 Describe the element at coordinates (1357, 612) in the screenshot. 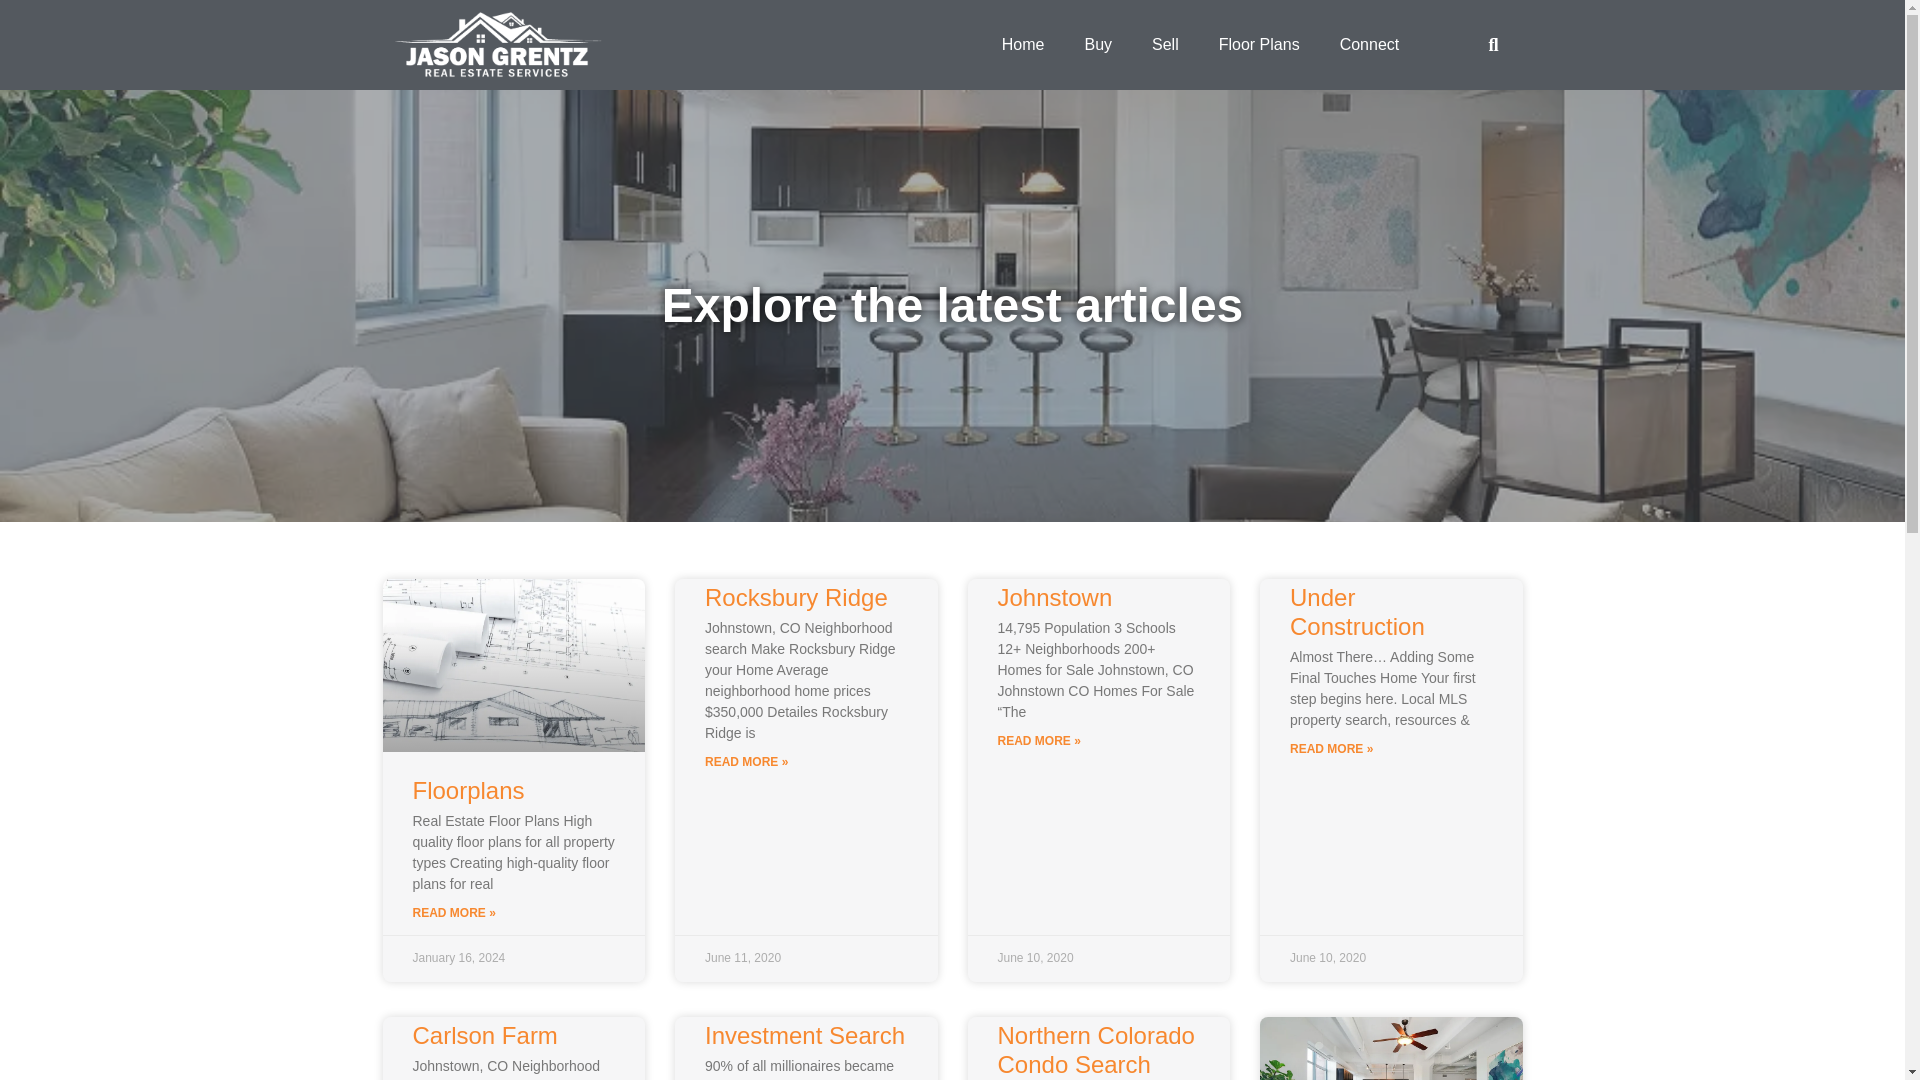

I see `Under Construction` at that location.